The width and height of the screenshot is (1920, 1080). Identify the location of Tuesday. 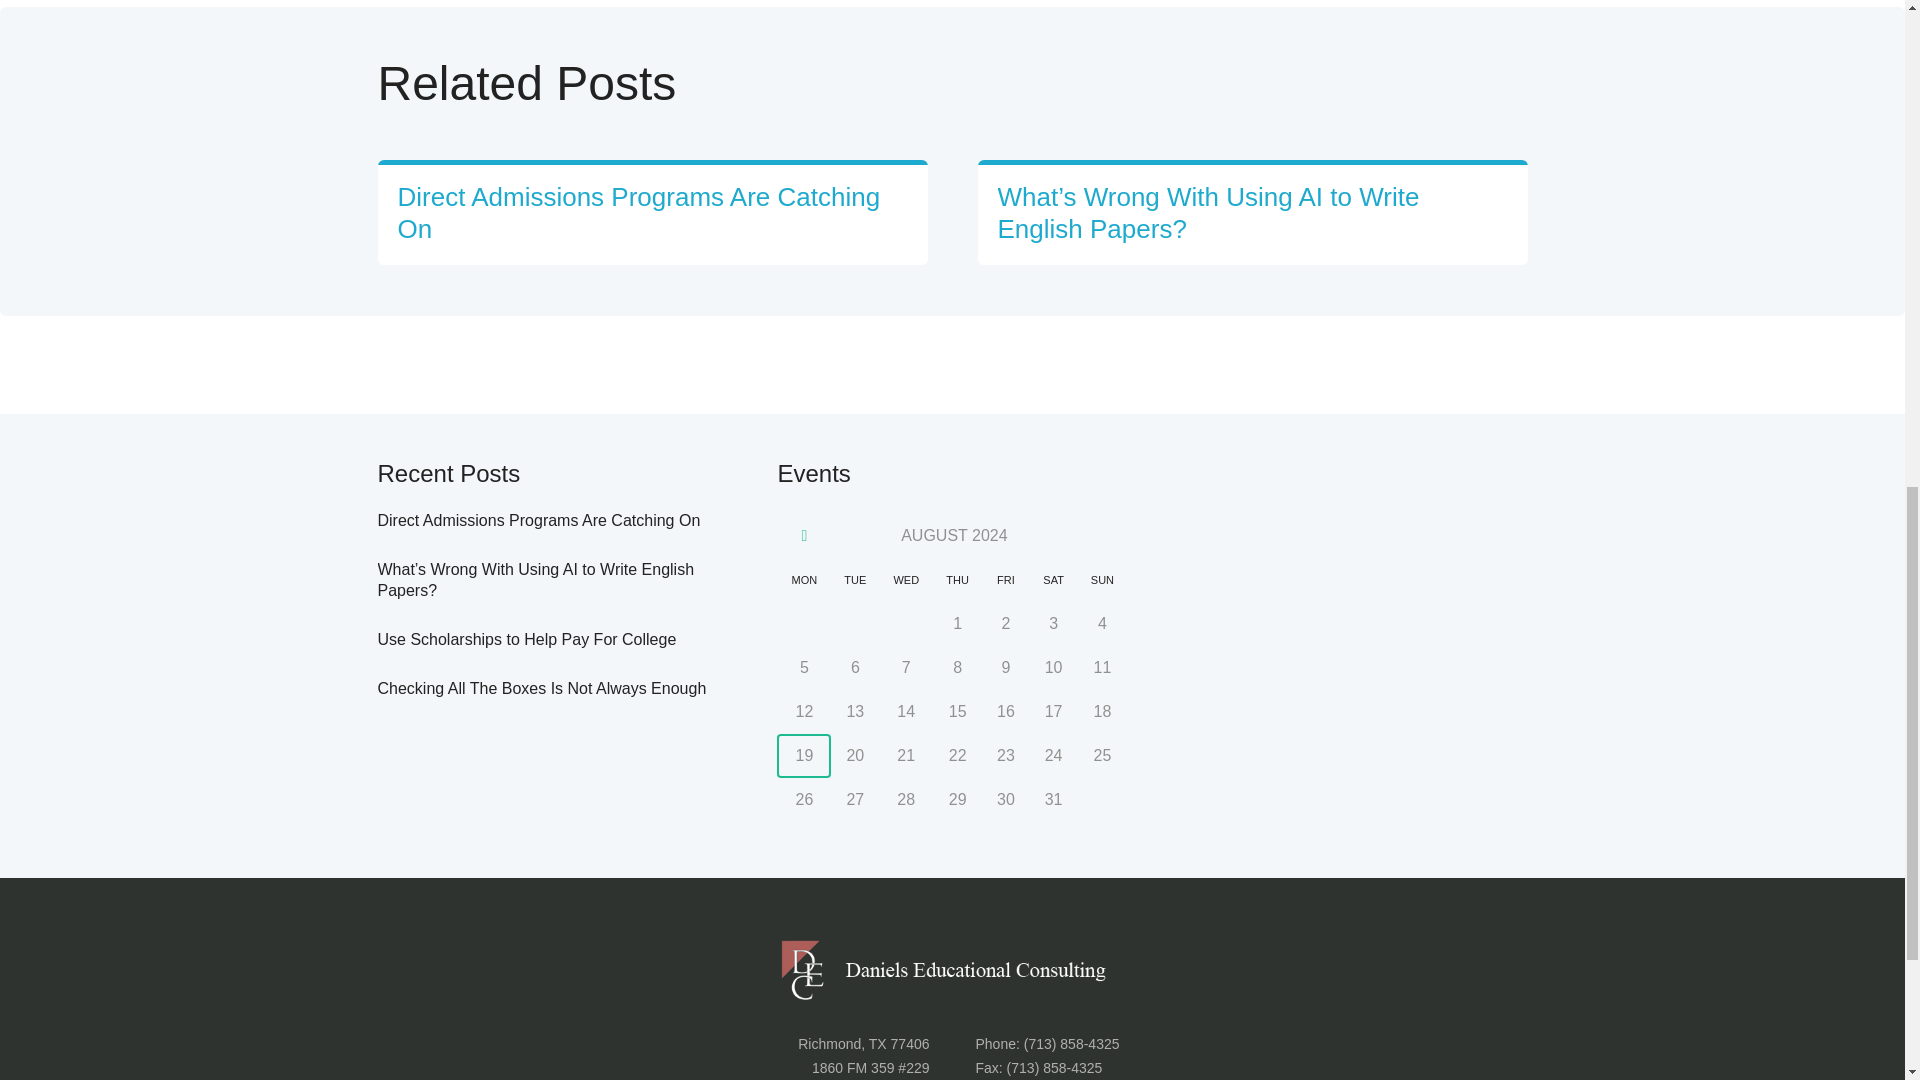
(855, 580).